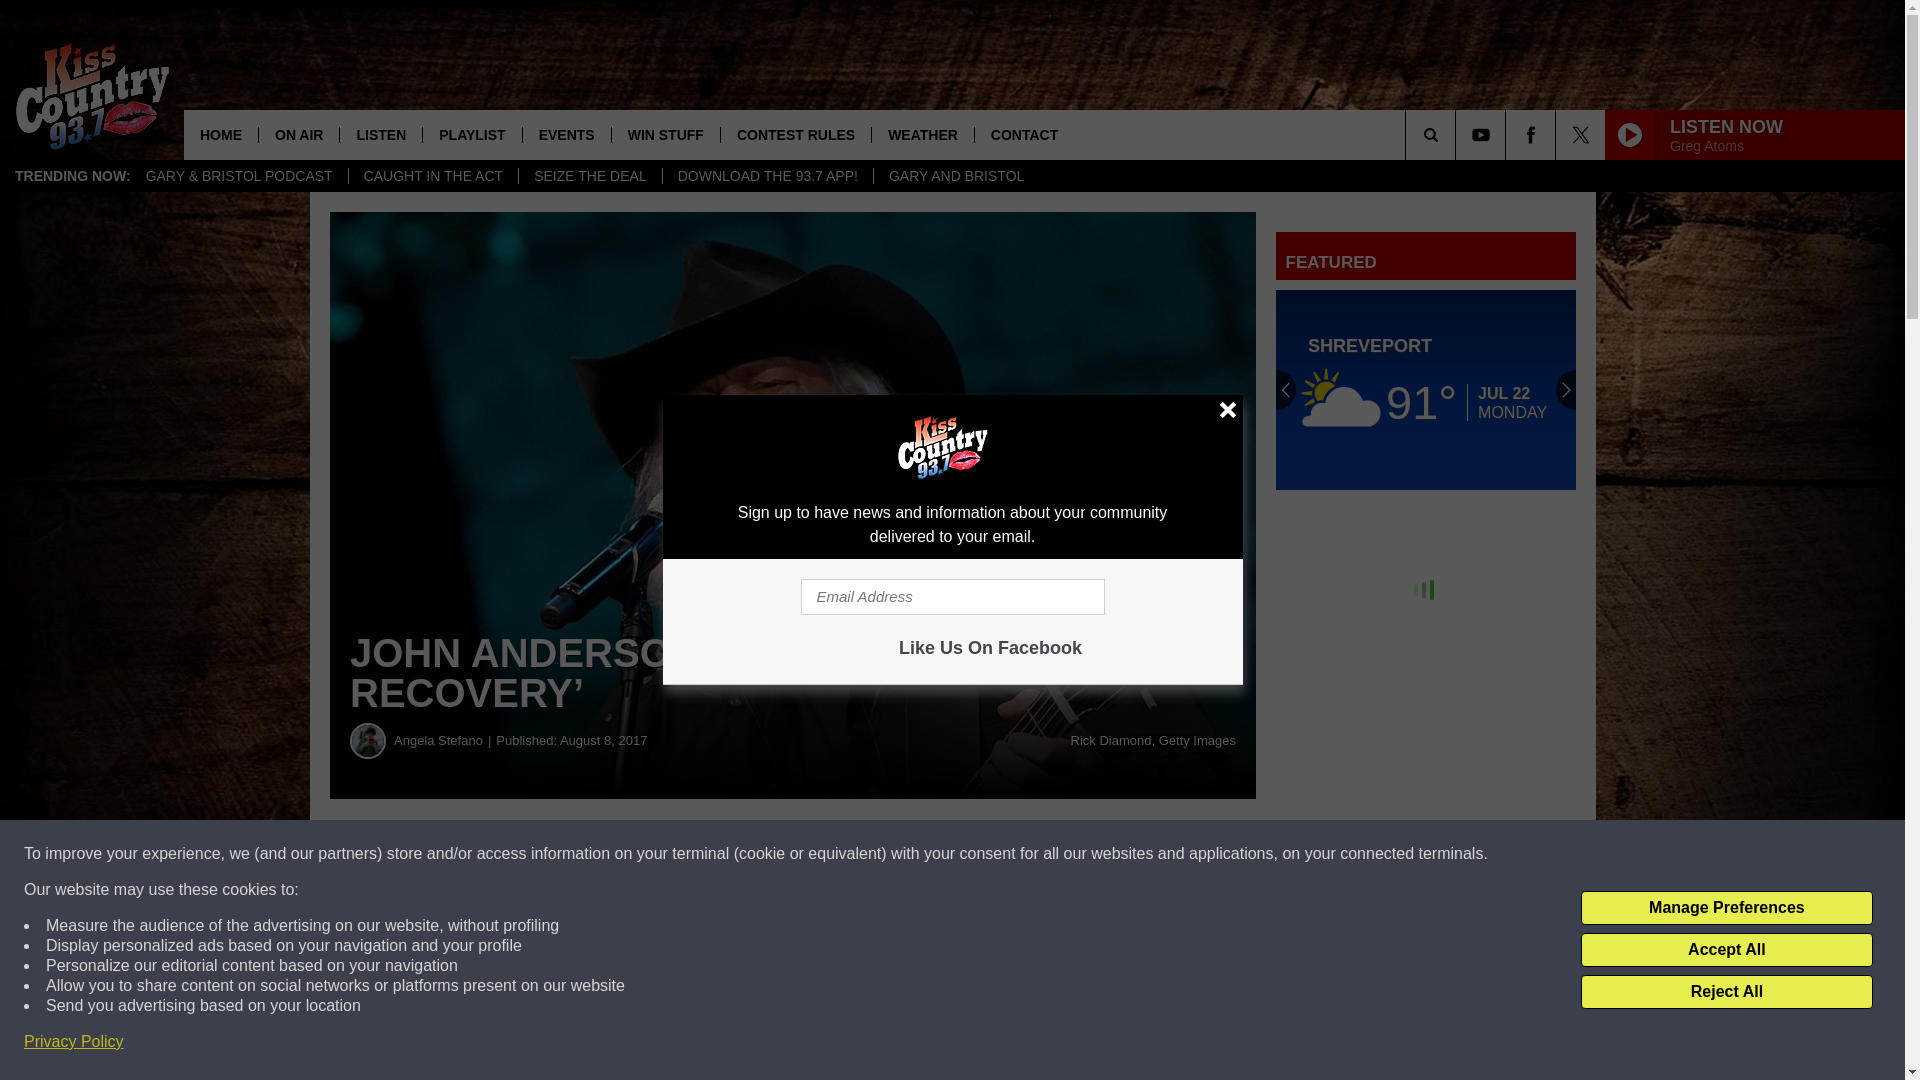 The image size is (1920, 1080). Describe the element at coordinates (298, 134) in the screenshot. I see `ON AIR` at that location.